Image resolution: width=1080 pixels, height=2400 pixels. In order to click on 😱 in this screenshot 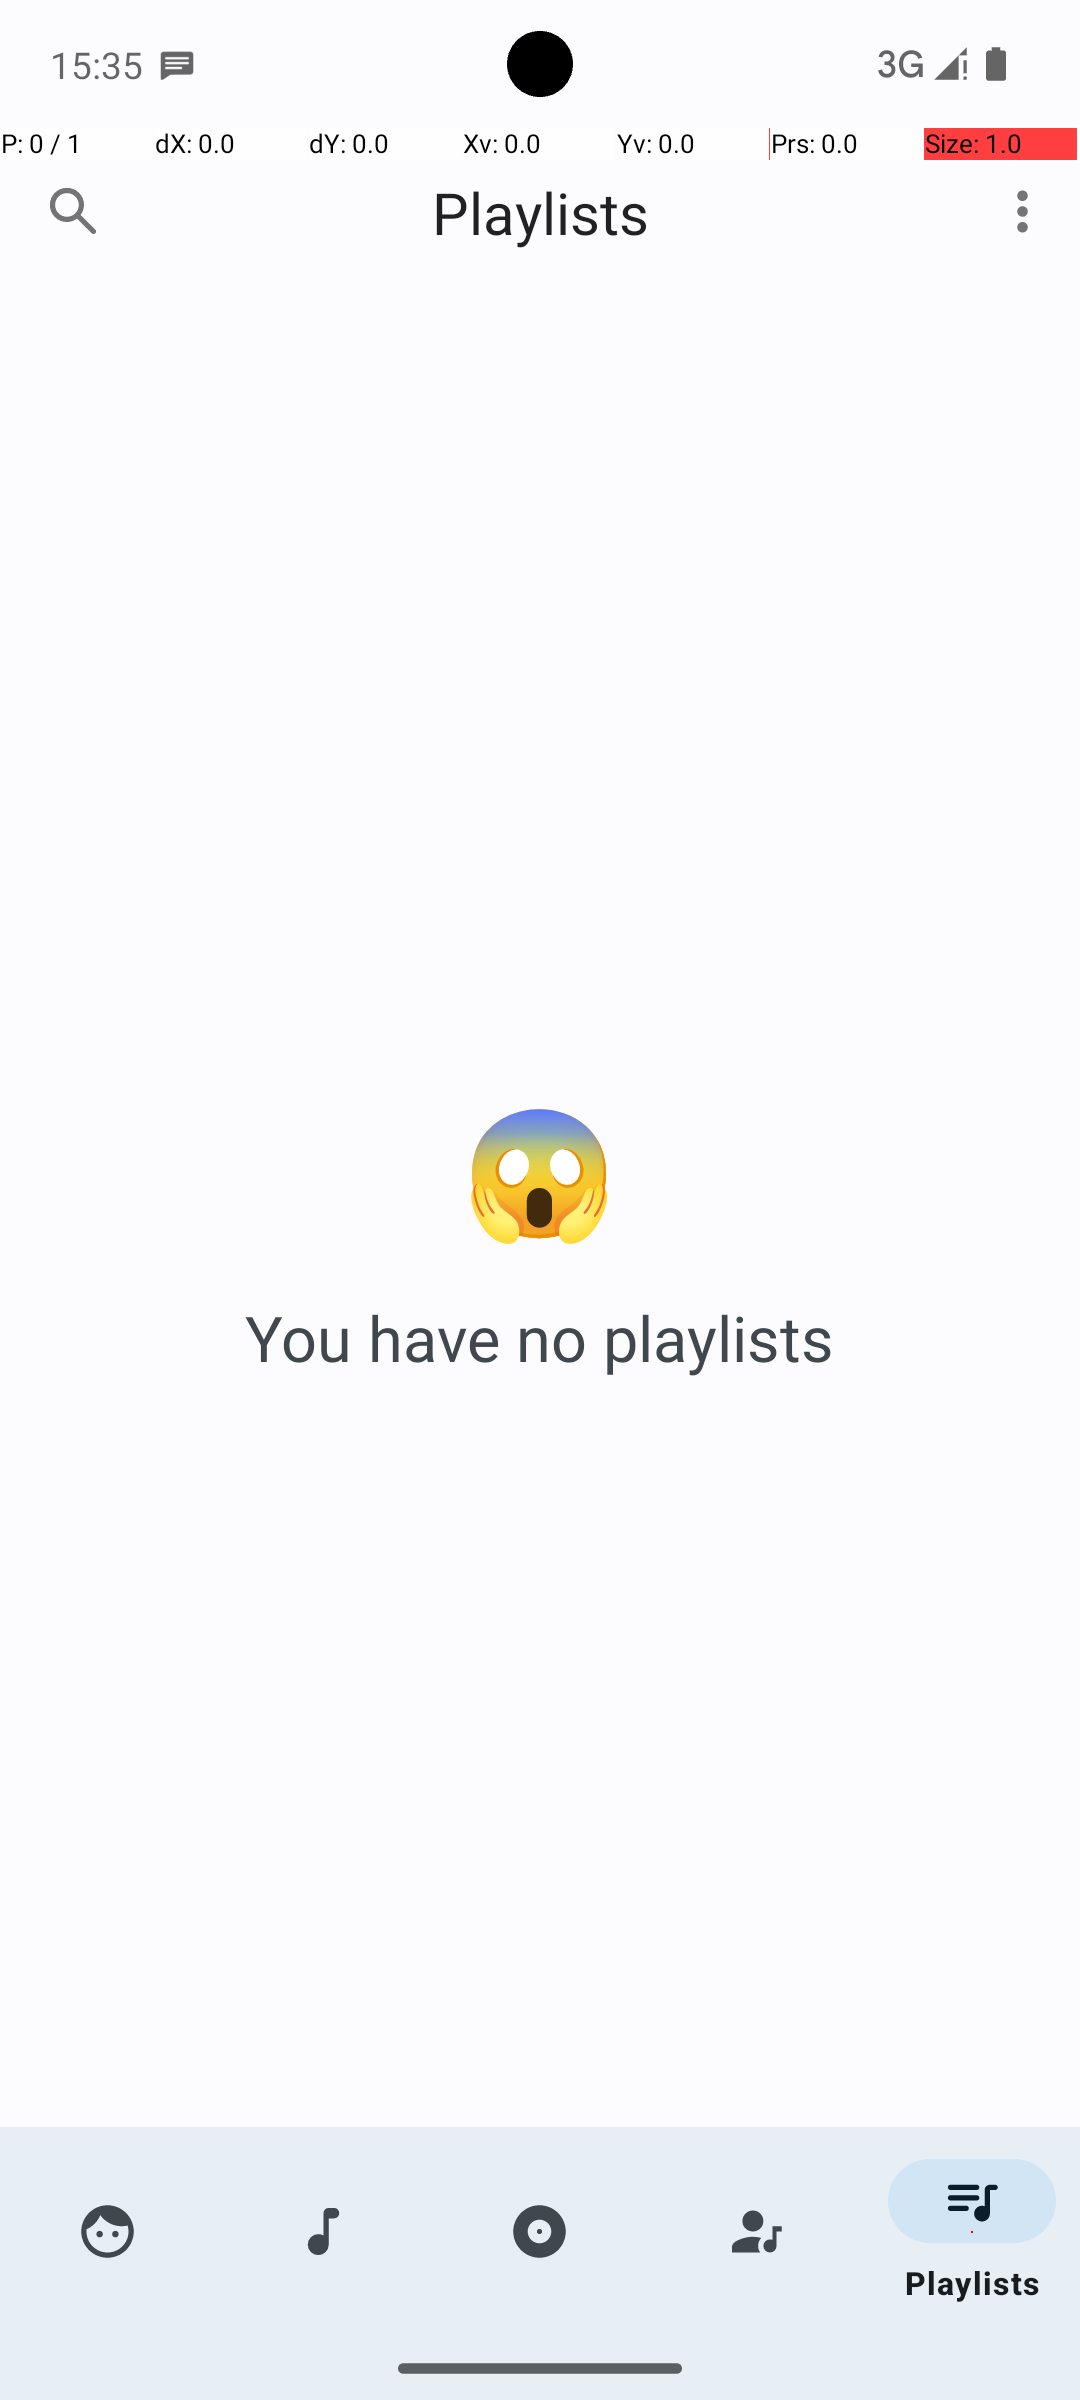, I will do `click(540, 1168)`.